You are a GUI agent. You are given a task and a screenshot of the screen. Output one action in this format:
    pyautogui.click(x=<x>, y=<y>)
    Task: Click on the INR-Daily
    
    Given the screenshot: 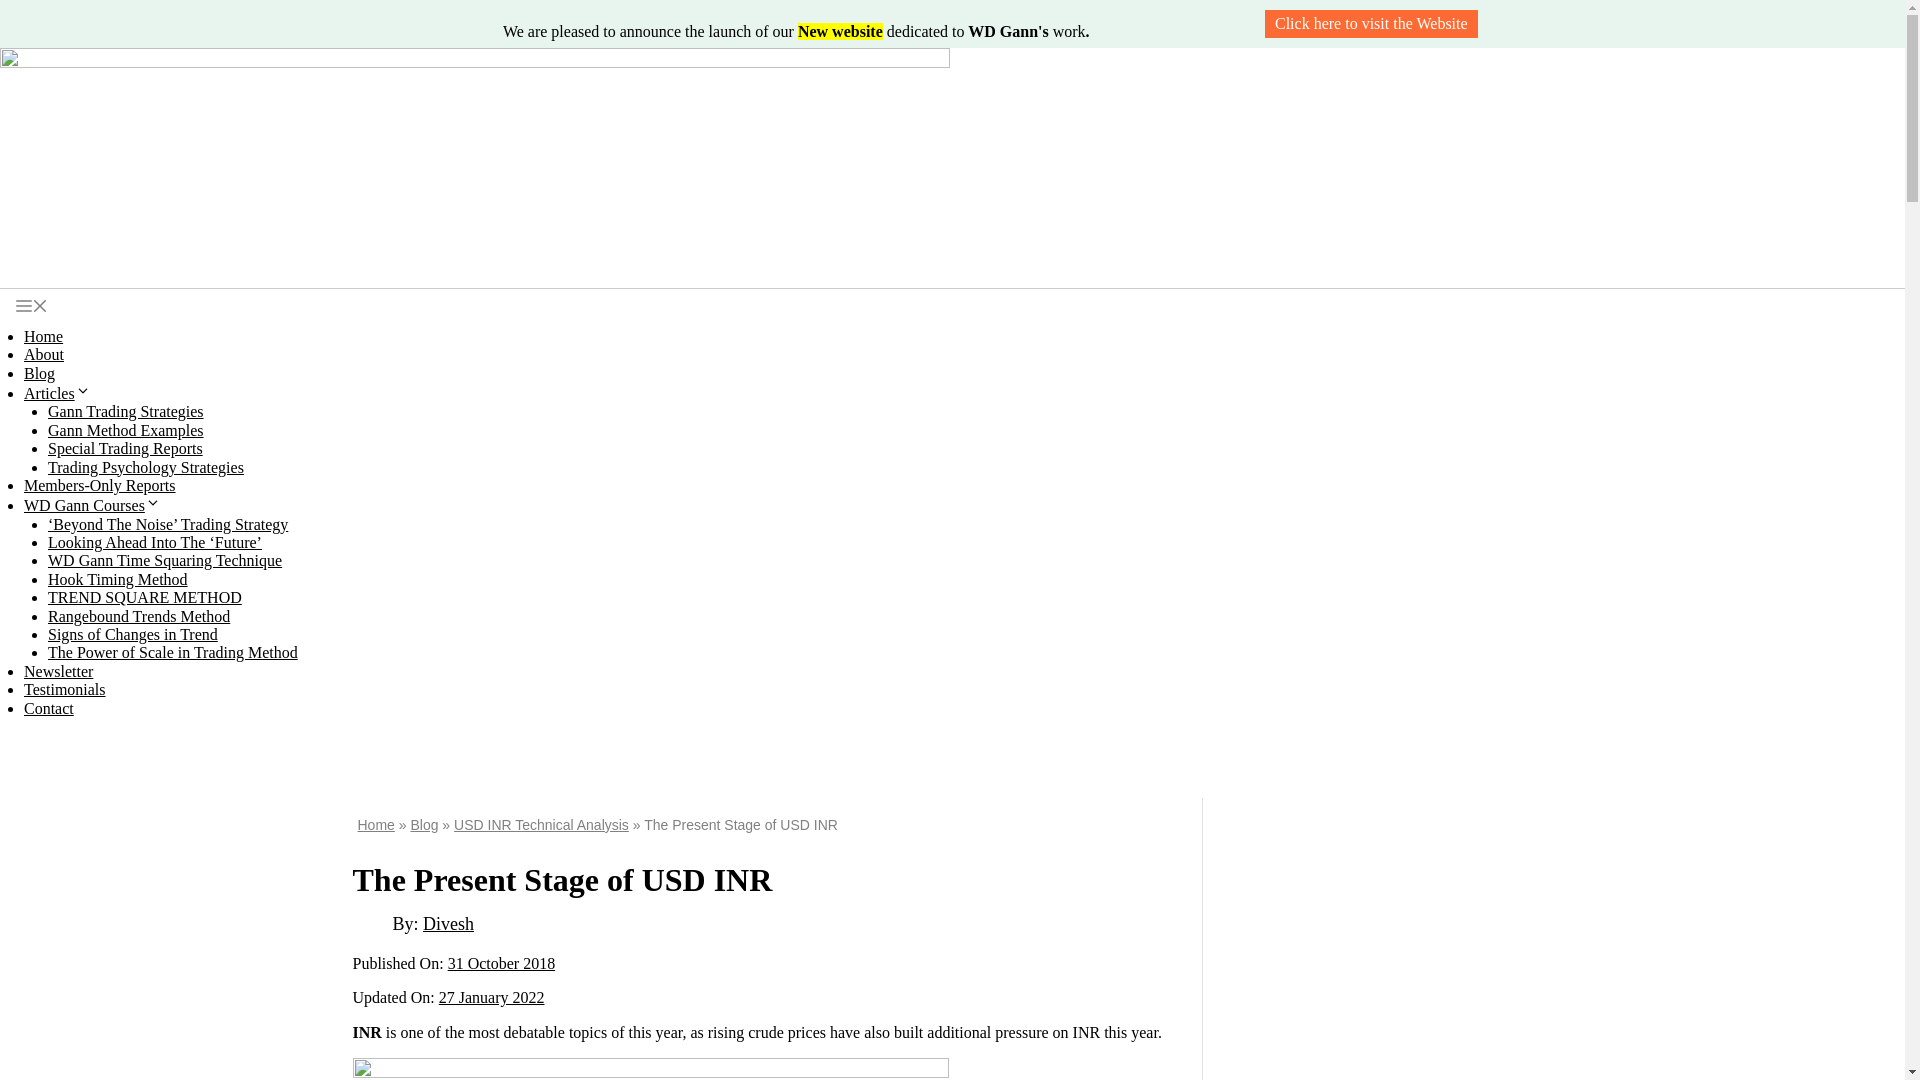 What is the action you would take?
    pyautogui.click(x=650, y=1069)
    